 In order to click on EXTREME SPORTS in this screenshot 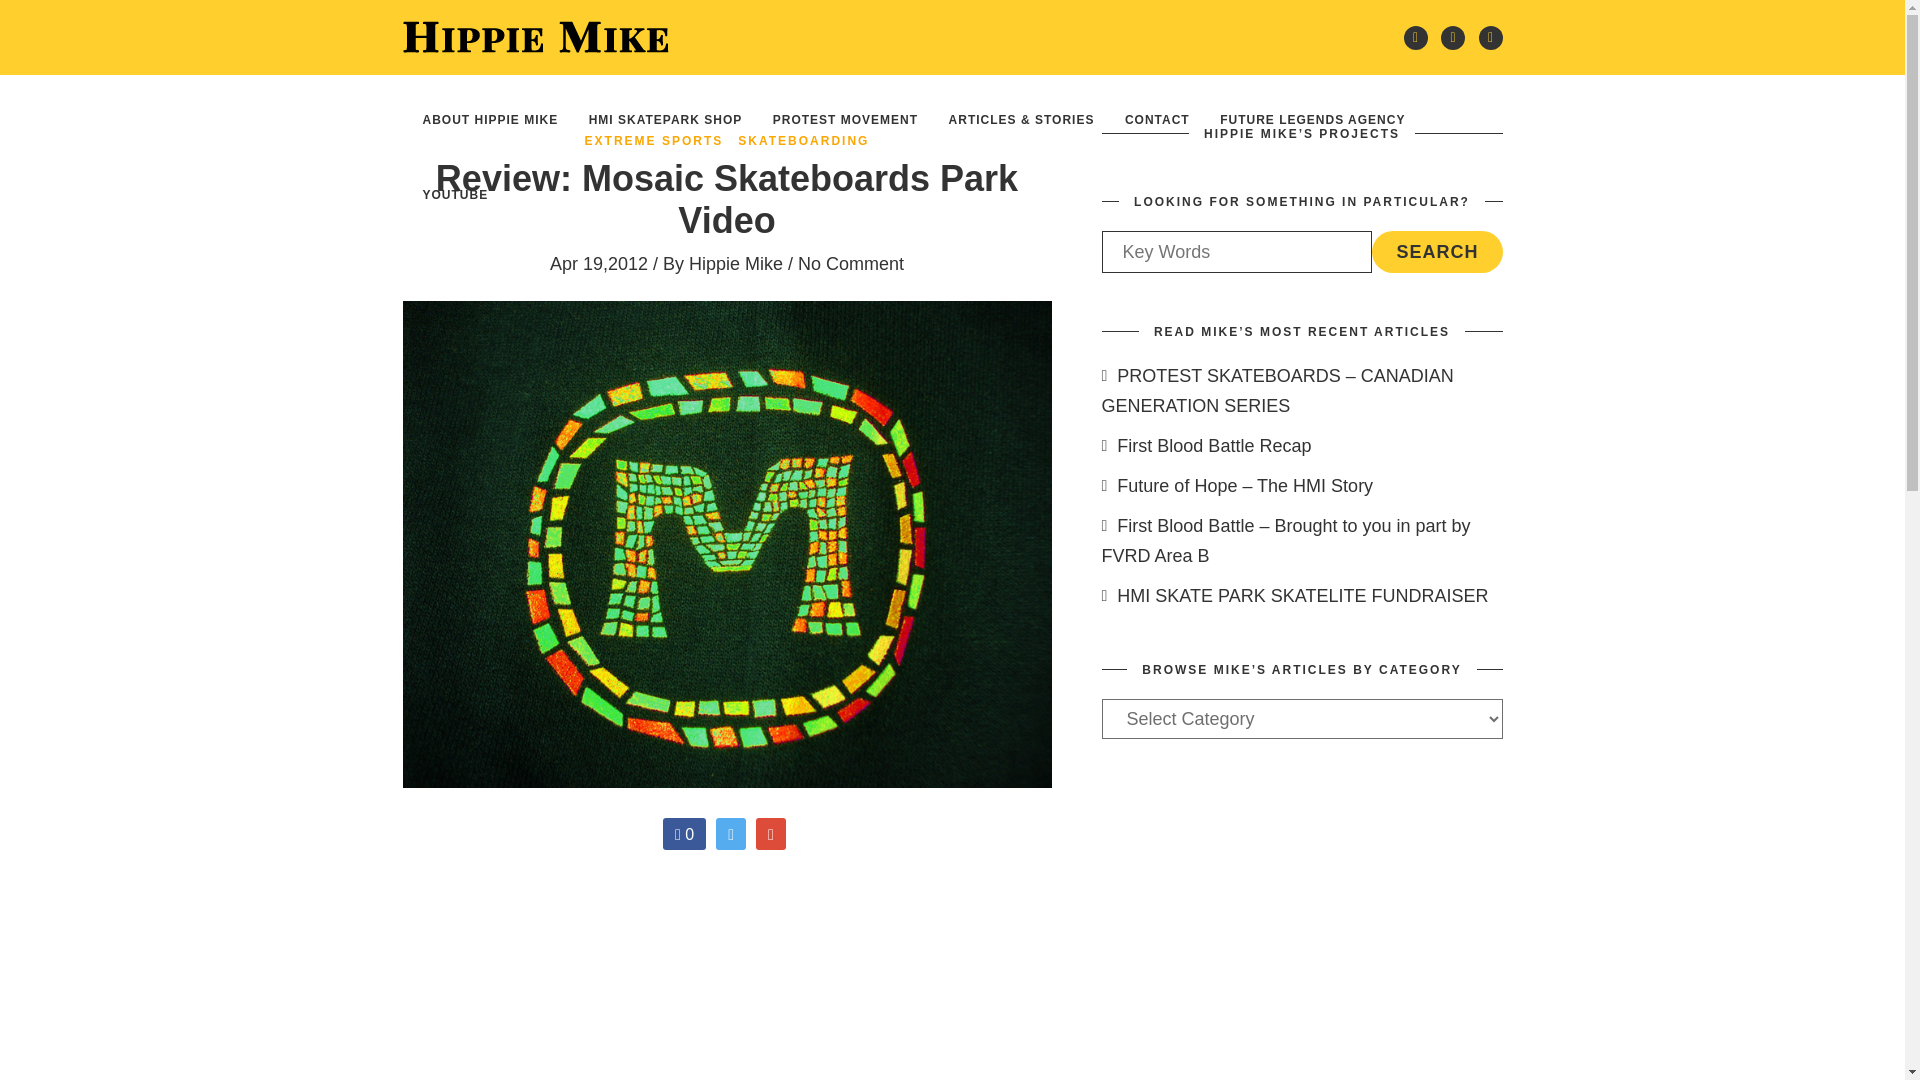, I will do `click(654, 140)`.